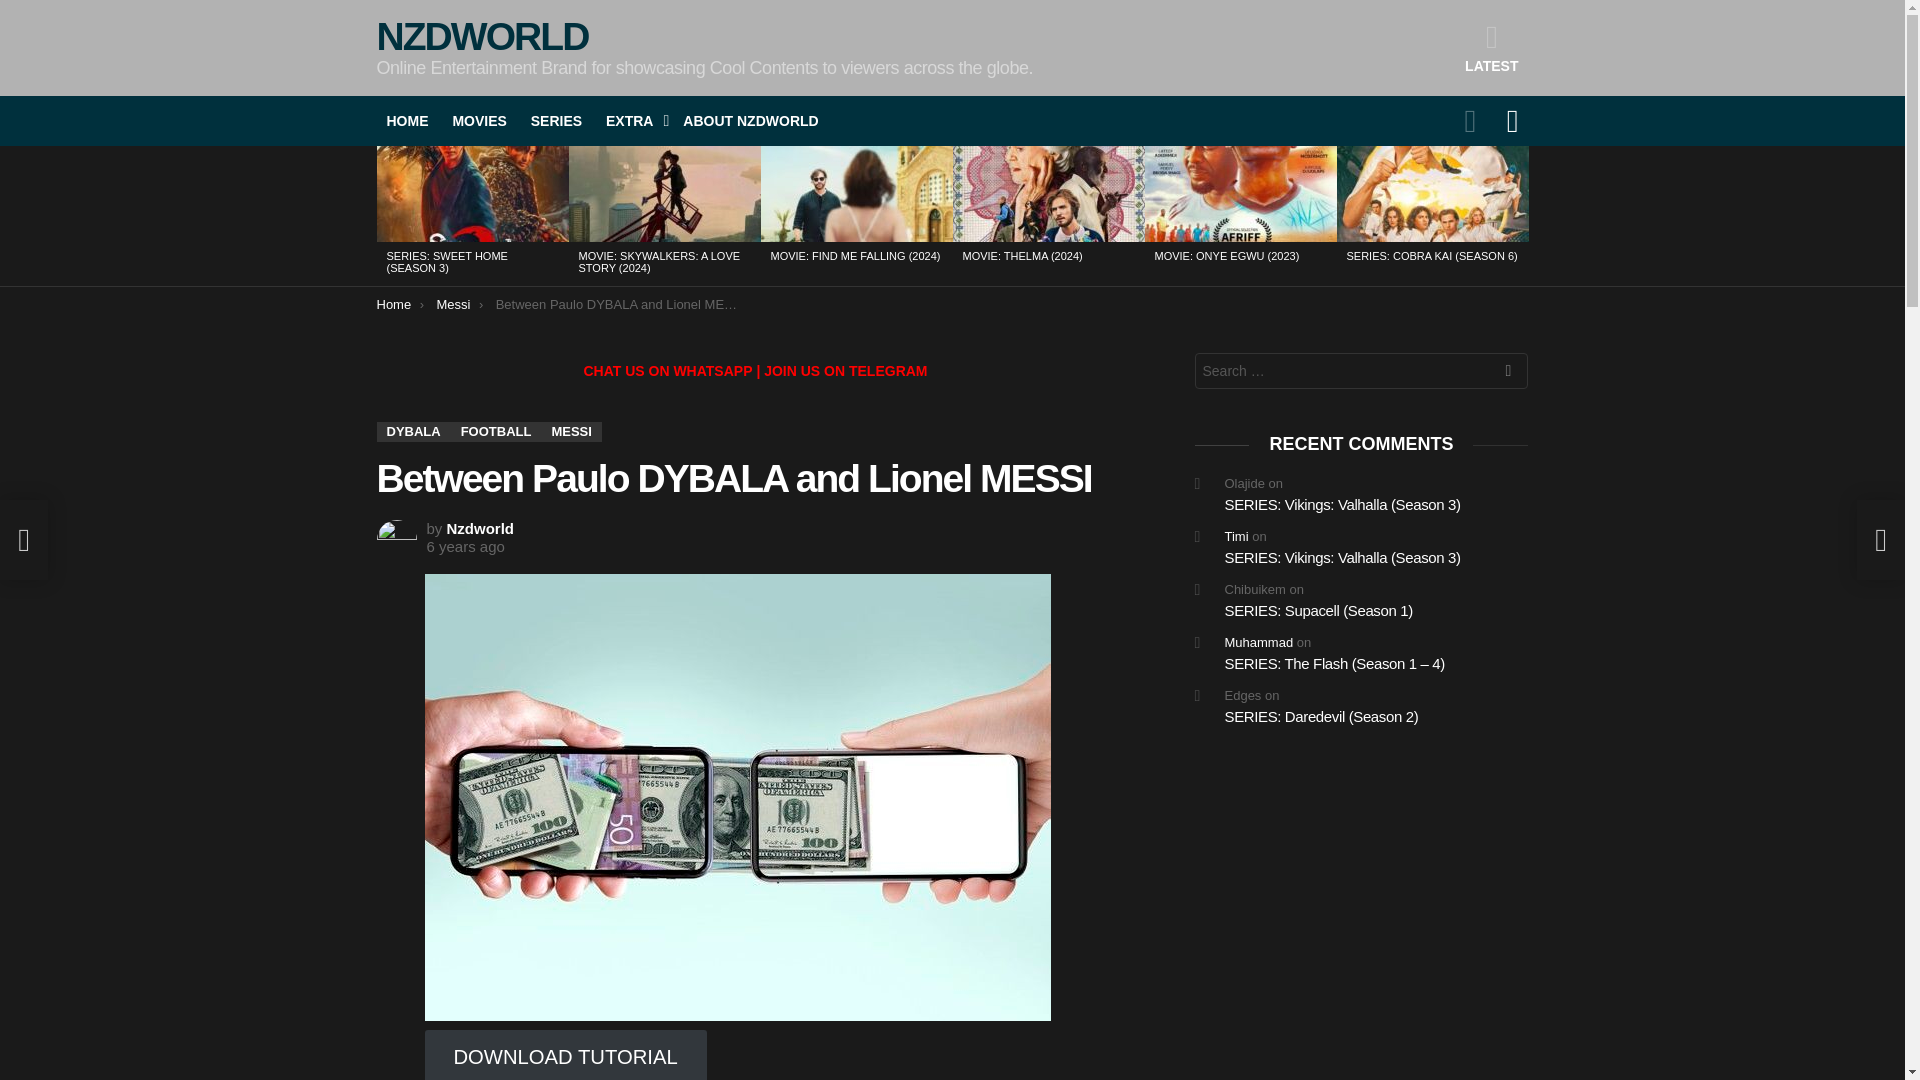 The width and height of the screenshot is (1920, 1080). I want to click on JOIN US ON TELEGRAM, so click(846, 370).